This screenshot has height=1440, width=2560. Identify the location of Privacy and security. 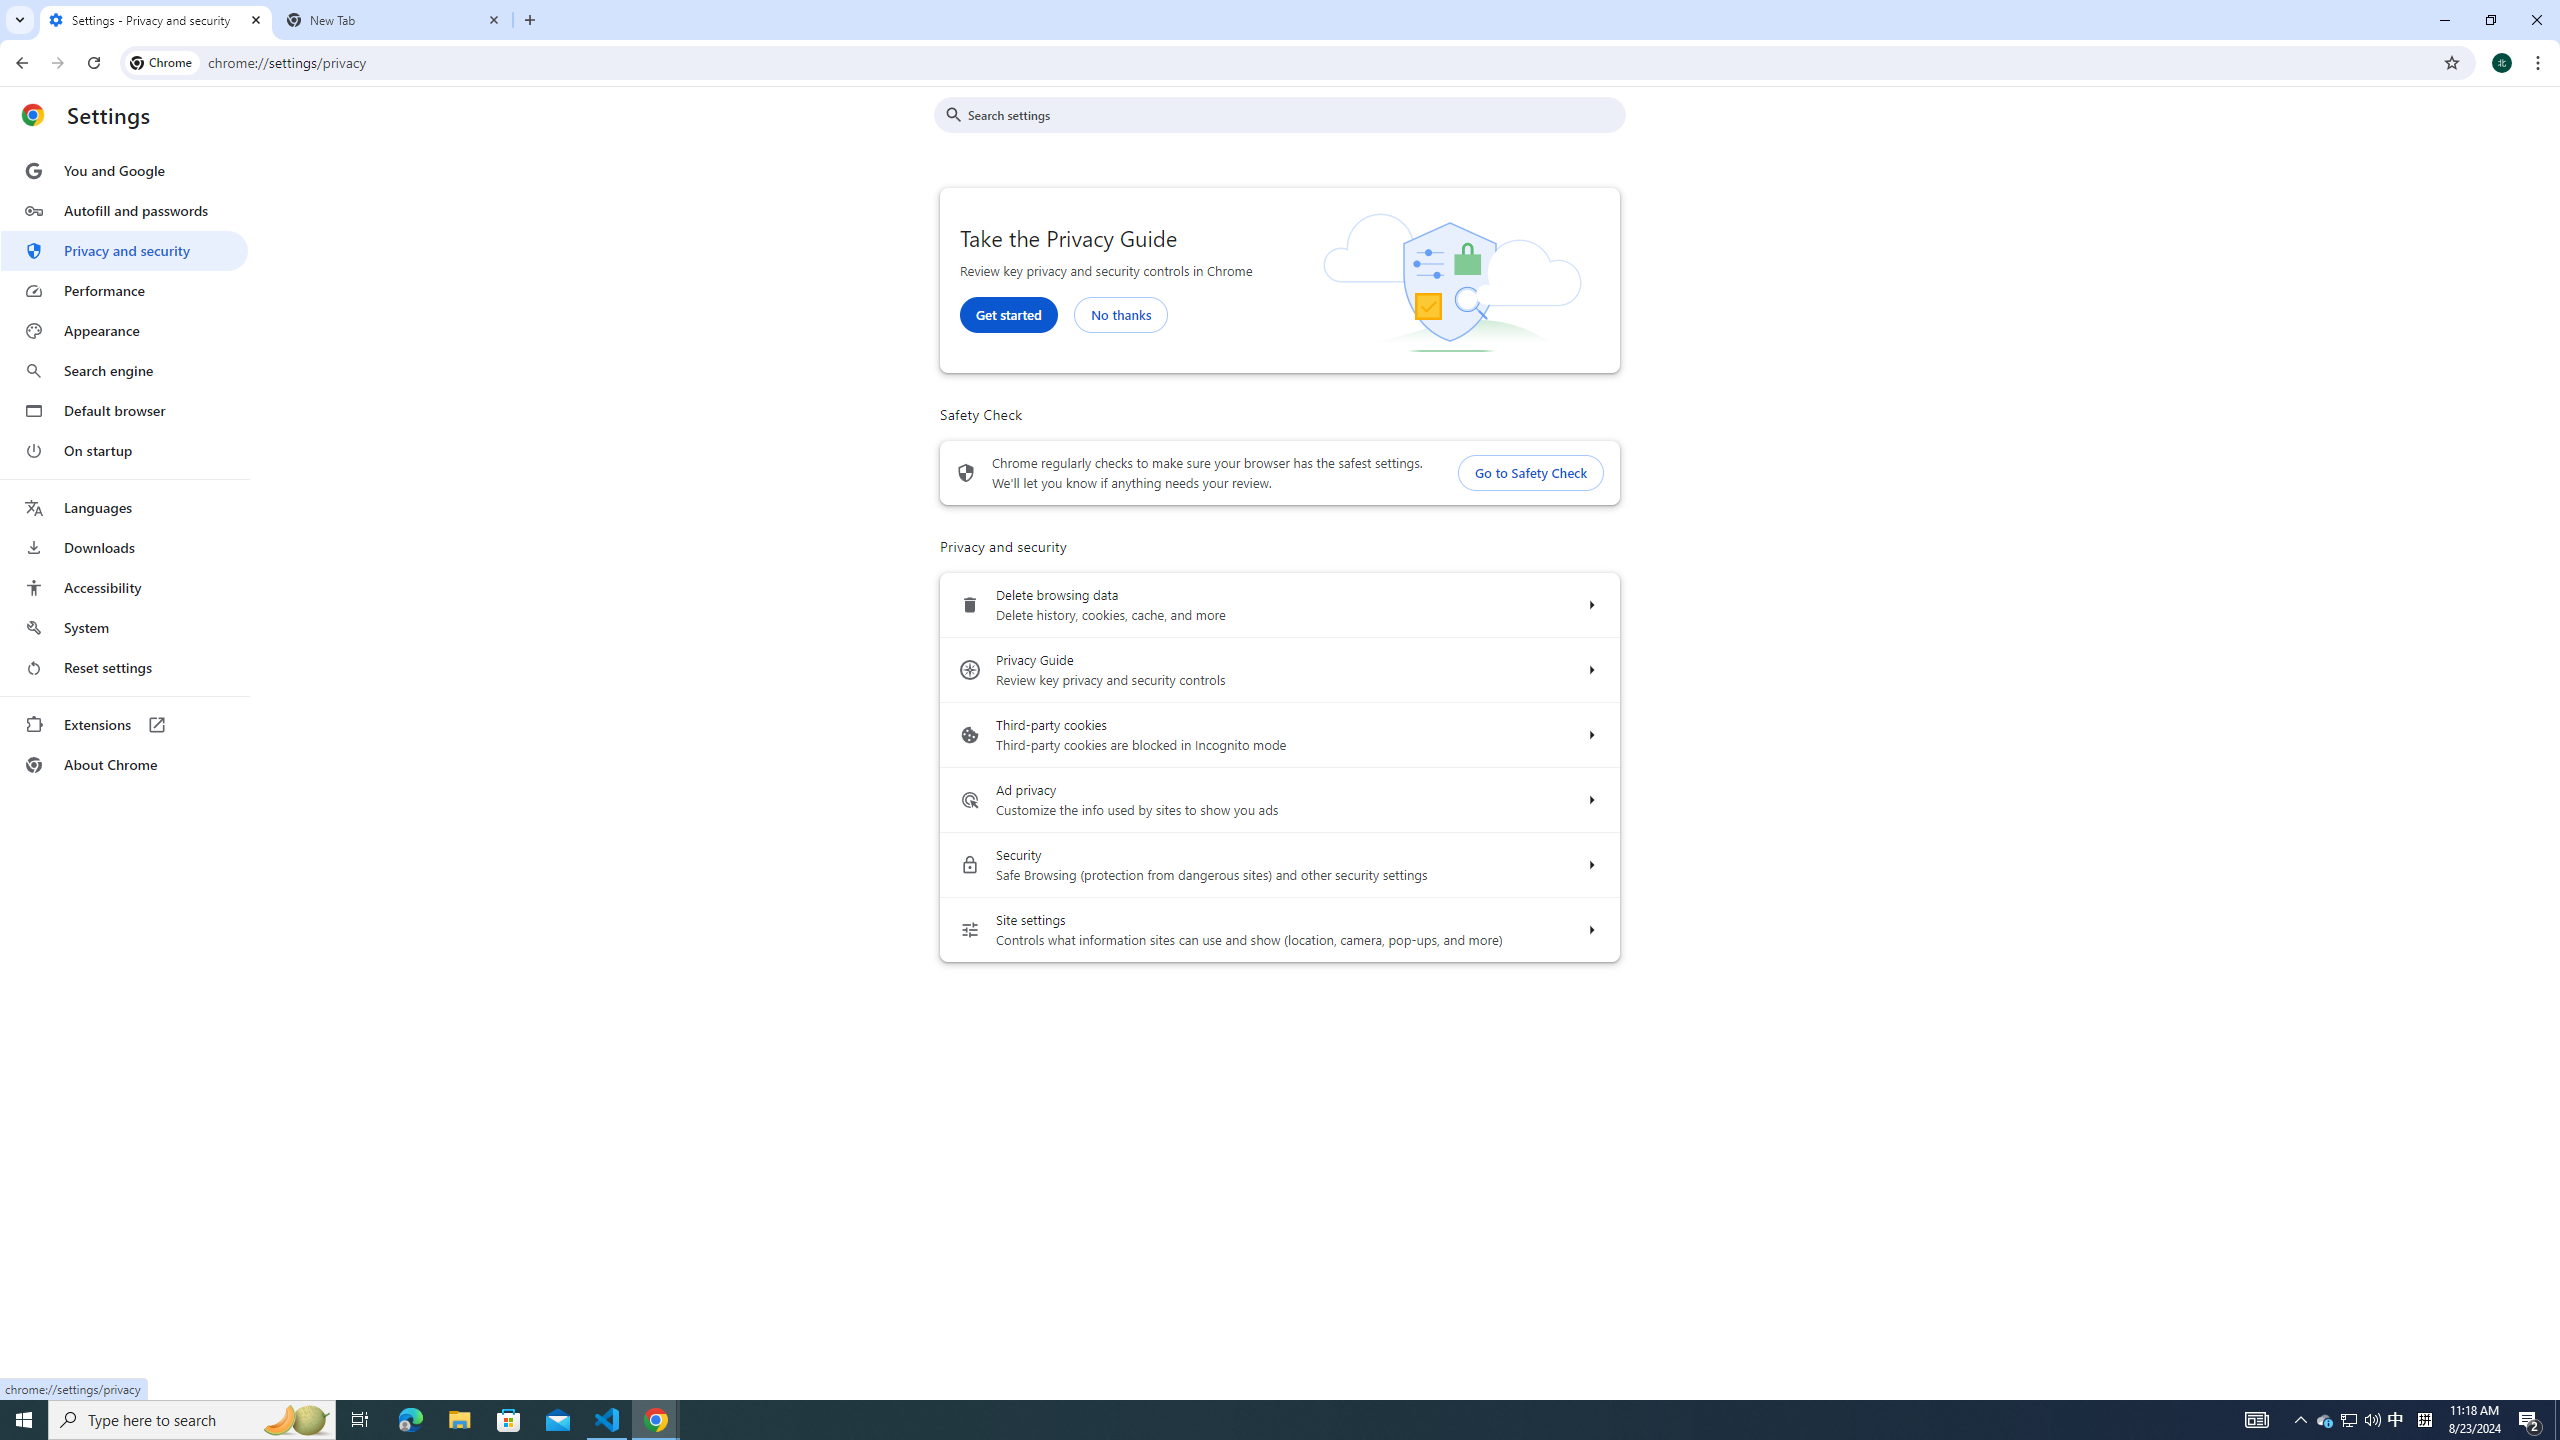
(124, 250).